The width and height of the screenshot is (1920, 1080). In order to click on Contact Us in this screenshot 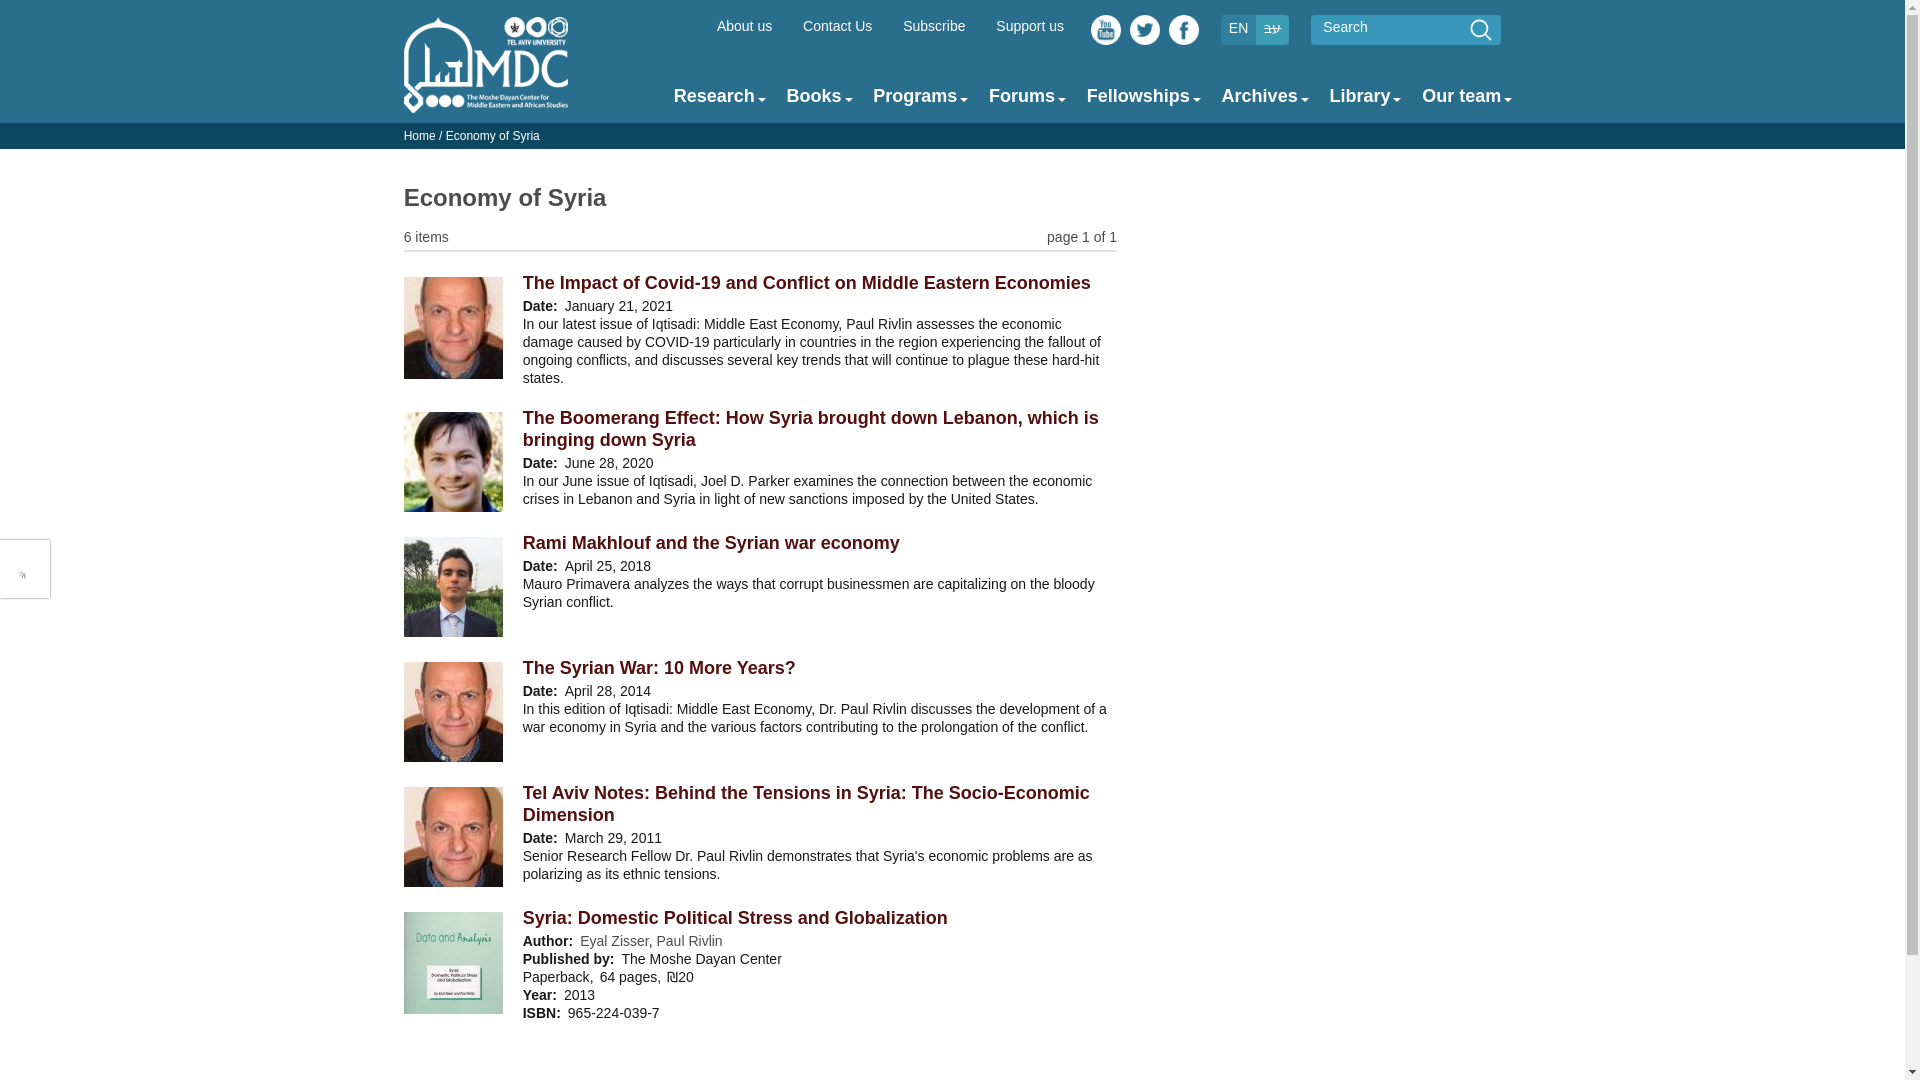, I will do `click(836, 26)`.